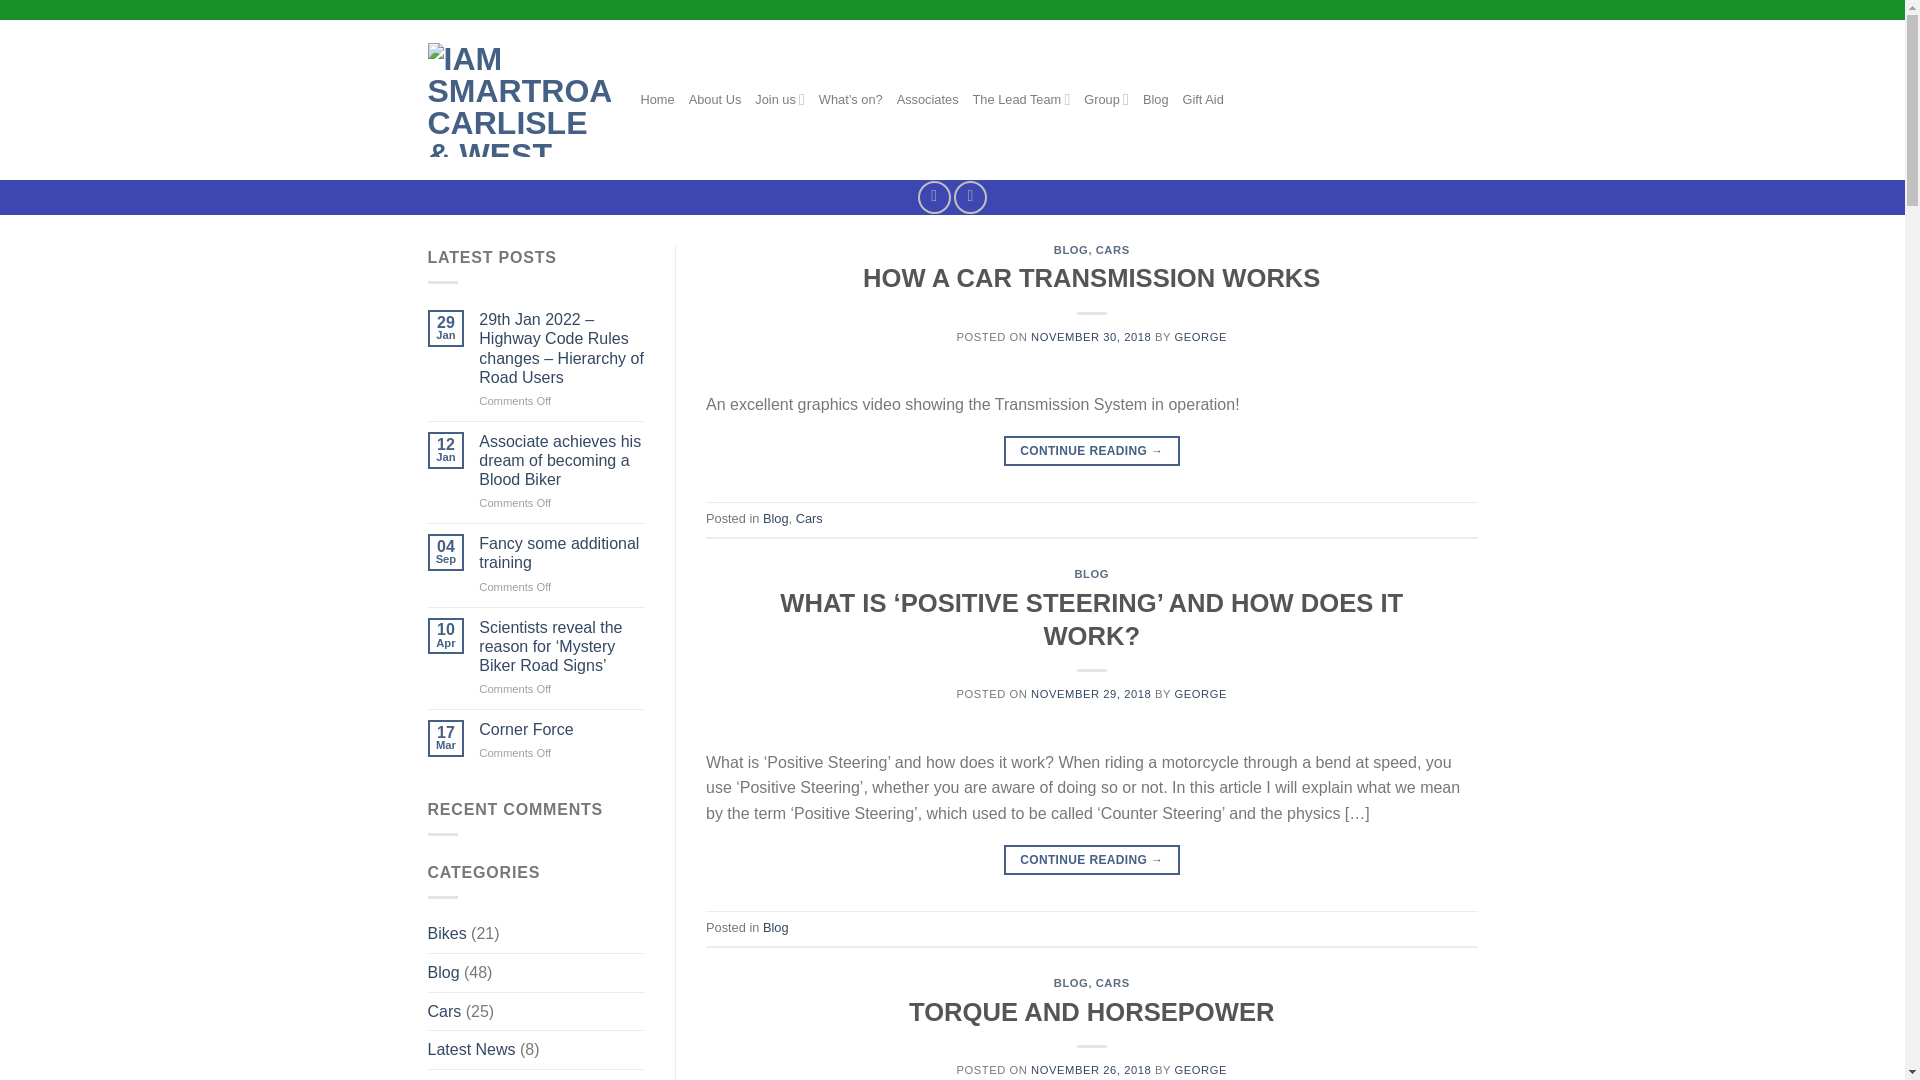  What do you see at coordinates (1022, 98) in the screenshot?
I see `The Lead Team` at bounding box center [1022, 98].